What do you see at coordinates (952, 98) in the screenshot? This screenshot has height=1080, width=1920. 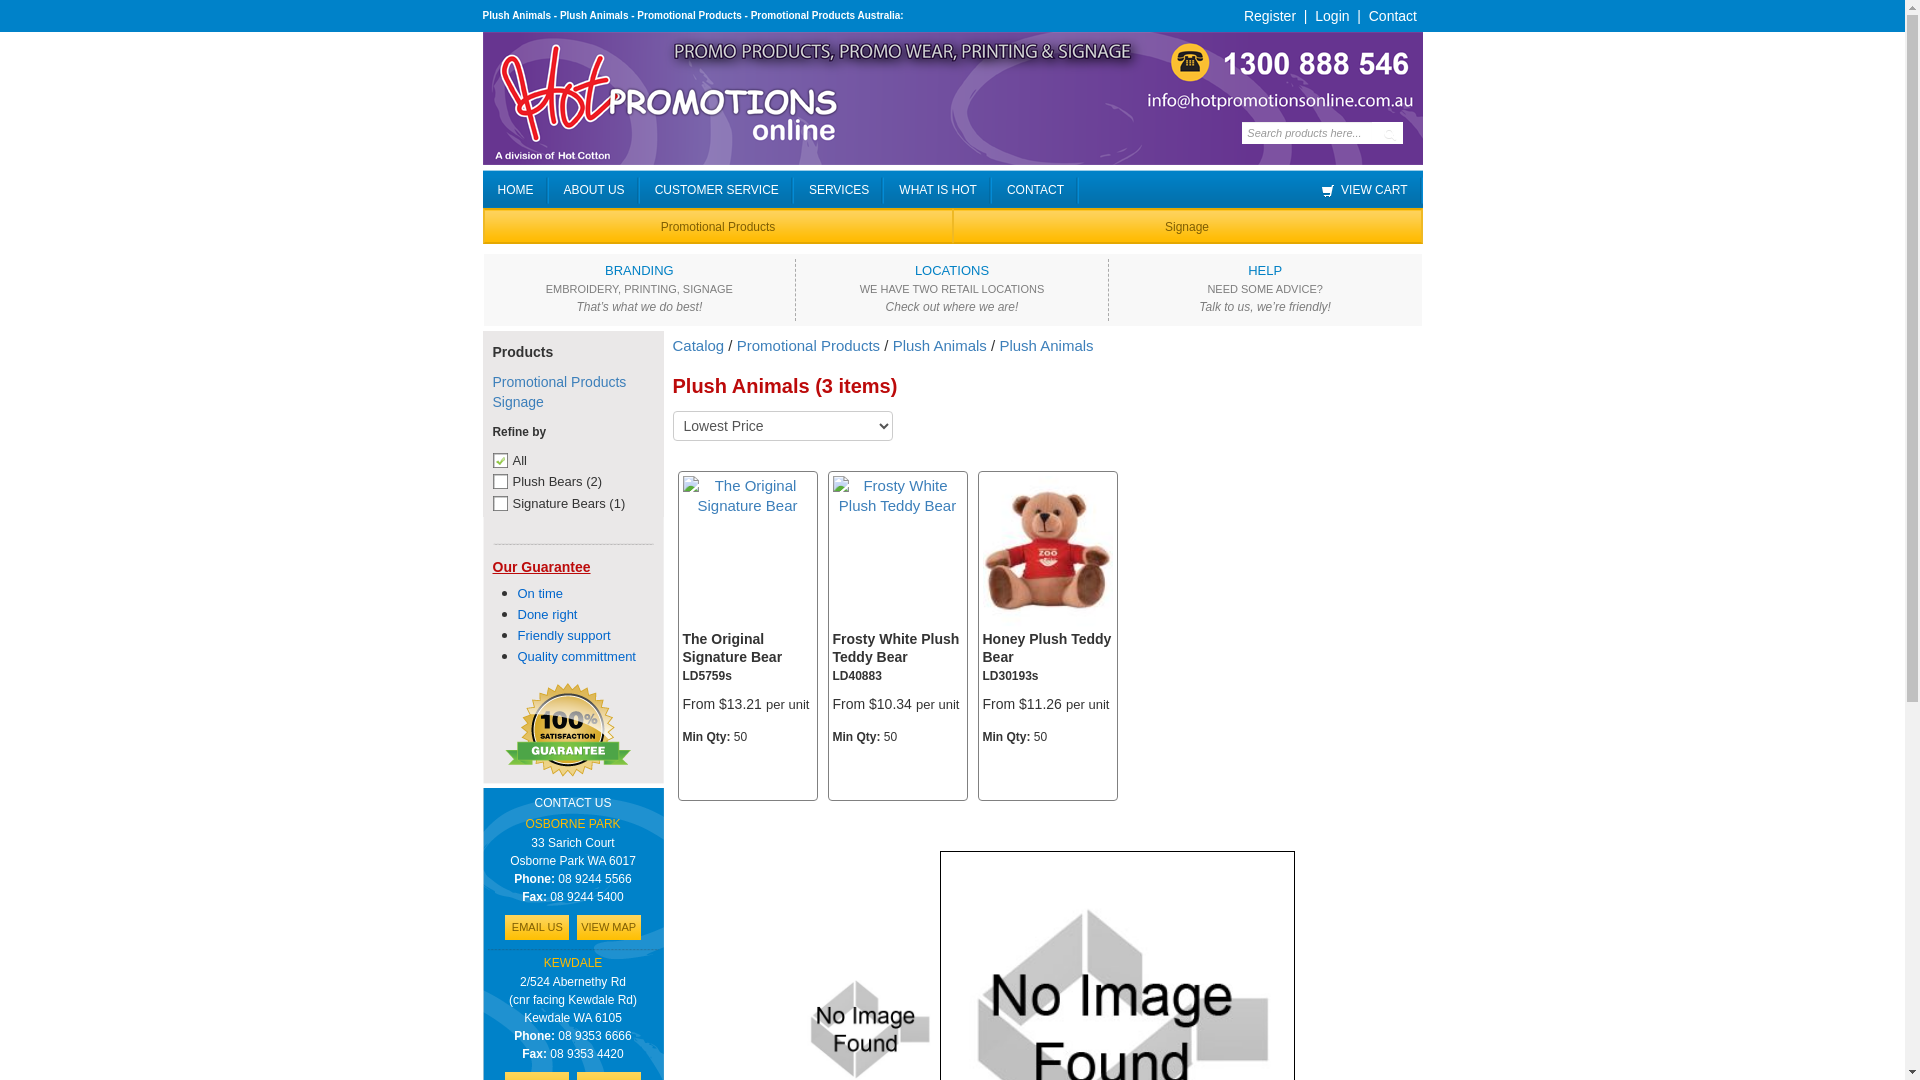 I see `Hot Promotions` at bounding box center [952, 98].